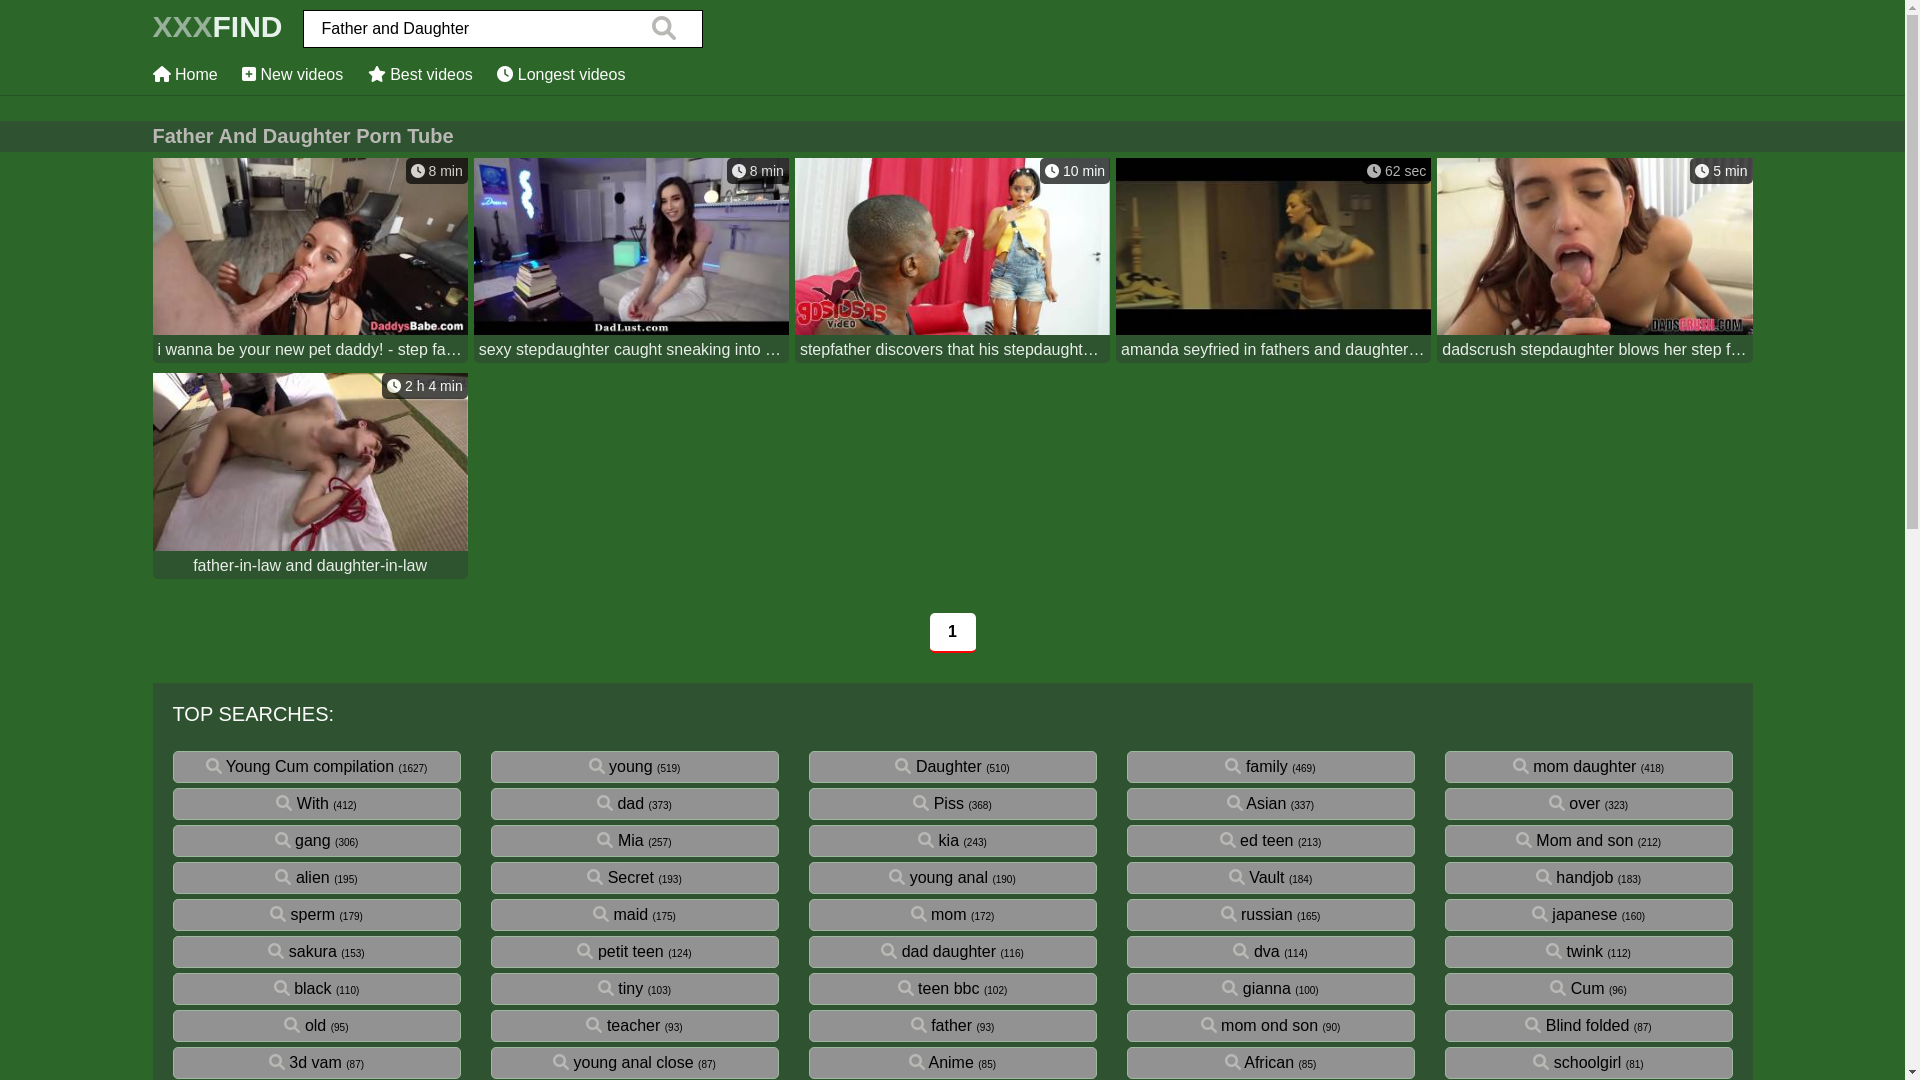 The image size is (1920, 1080). Describe the element at coordinates (1256, 952) in the screenshot. I see `dva` at that location.